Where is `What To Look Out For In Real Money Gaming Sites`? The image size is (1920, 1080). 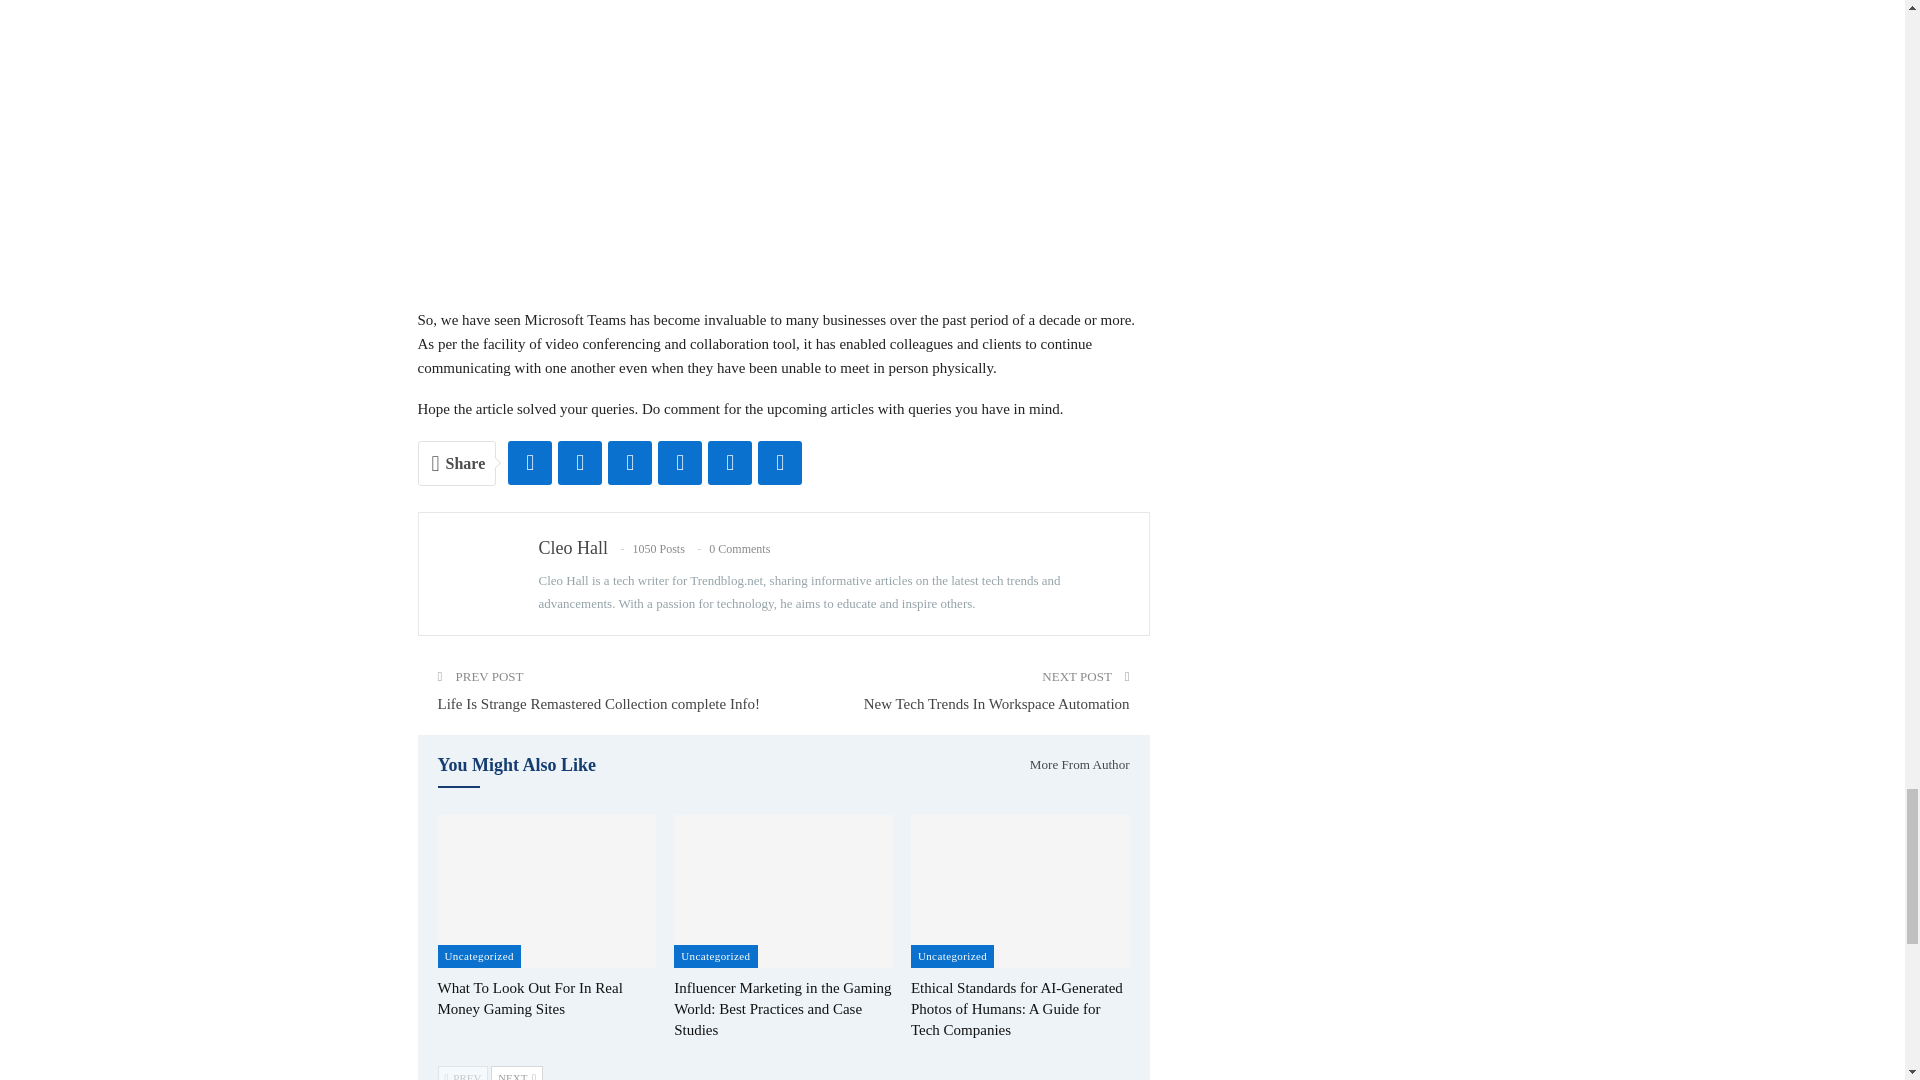
What To Look Out For In Real Money Gaming Sites is located at coordinates (530, 998).